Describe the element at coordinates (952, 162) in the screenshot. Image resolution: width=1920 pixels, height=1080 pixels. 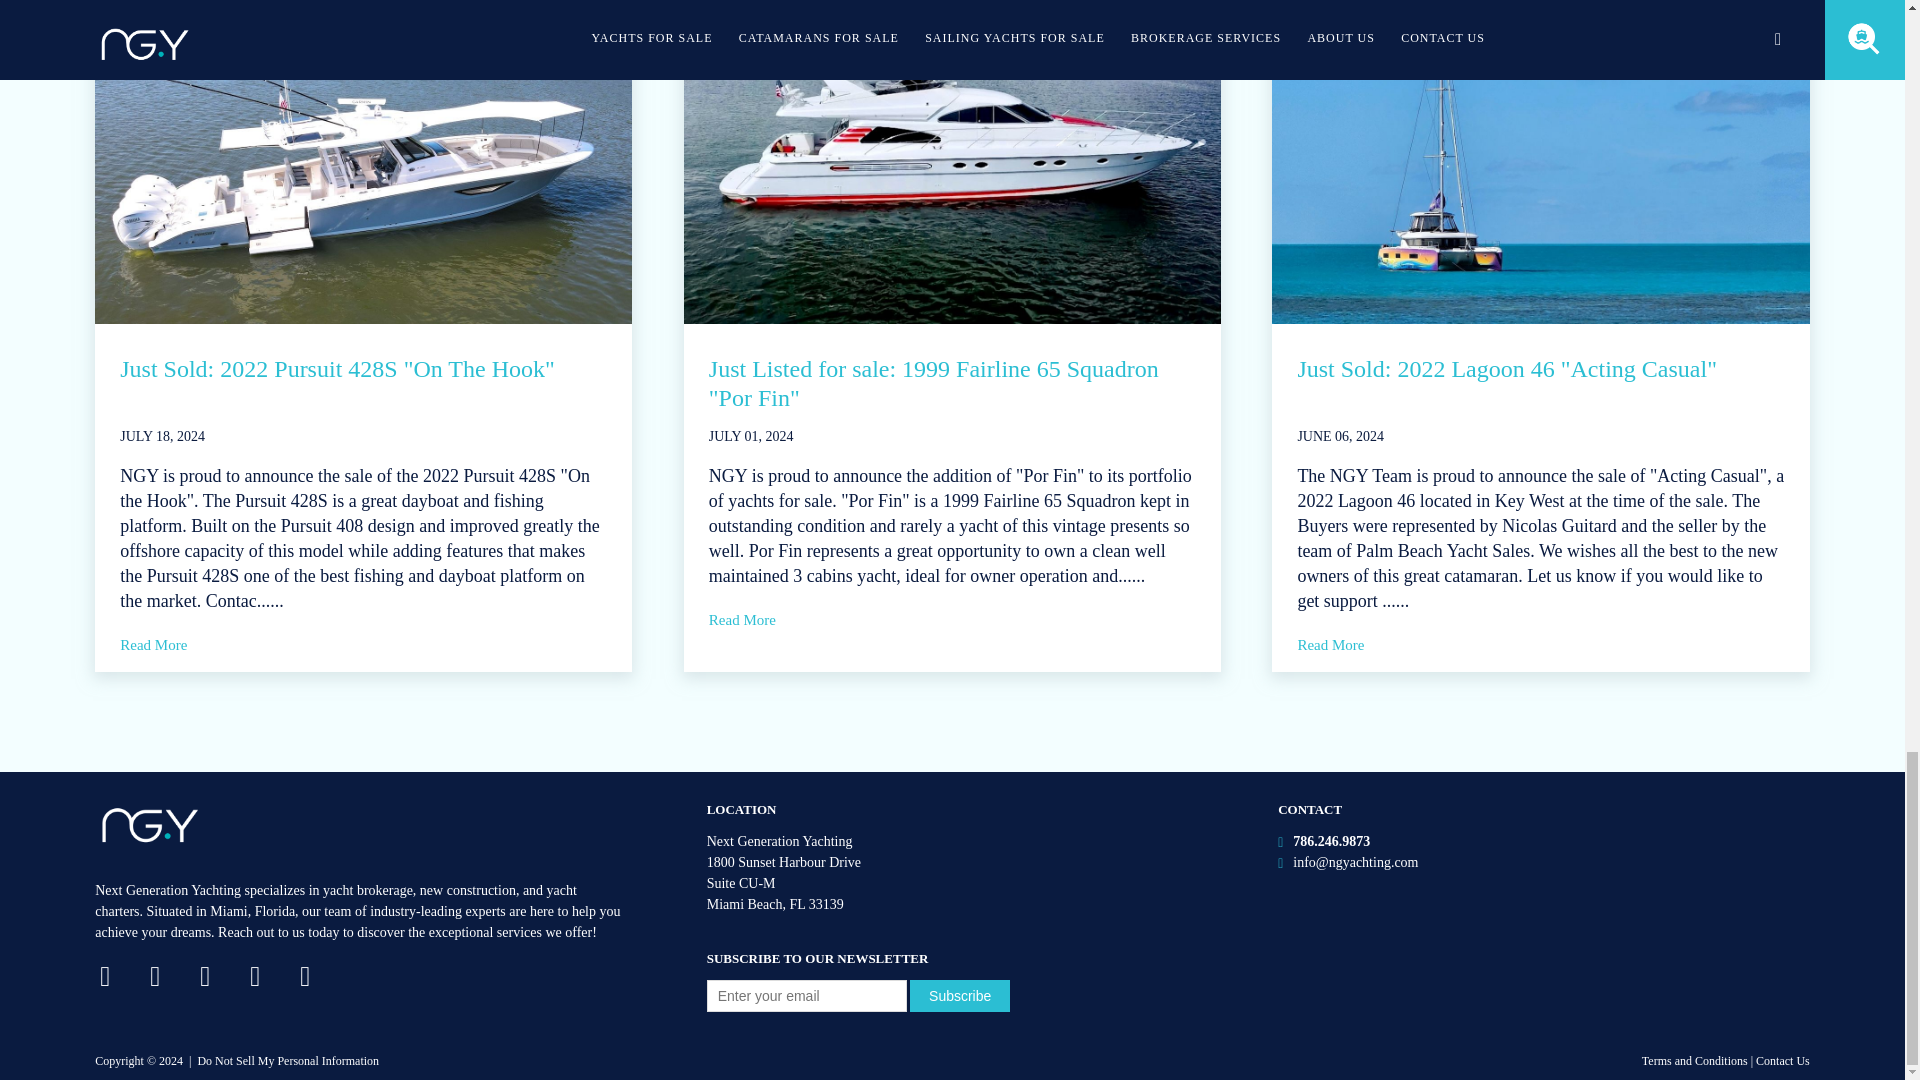
I see `Just Listed for sale: 1999 Fairline 65 Squadron ` at that location.